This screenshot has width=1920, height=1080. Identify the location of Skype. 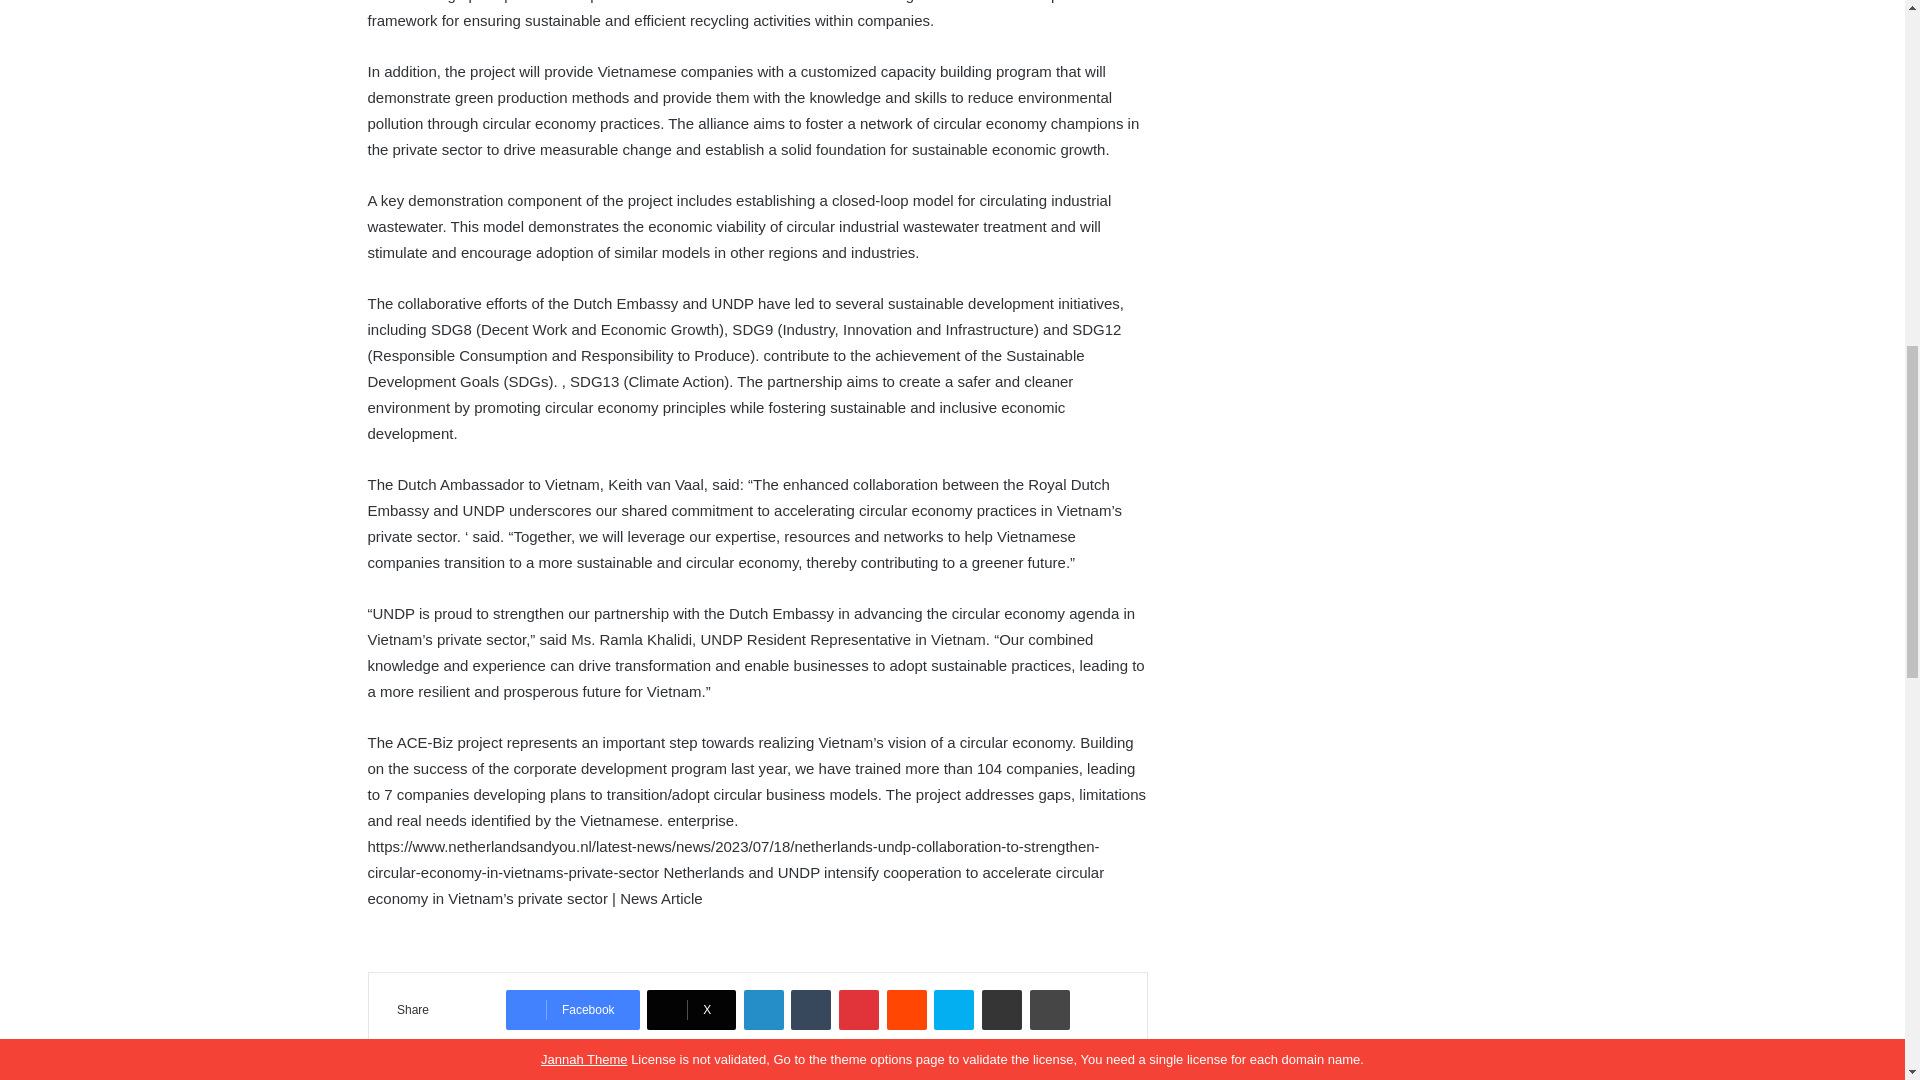
(953, 1010).